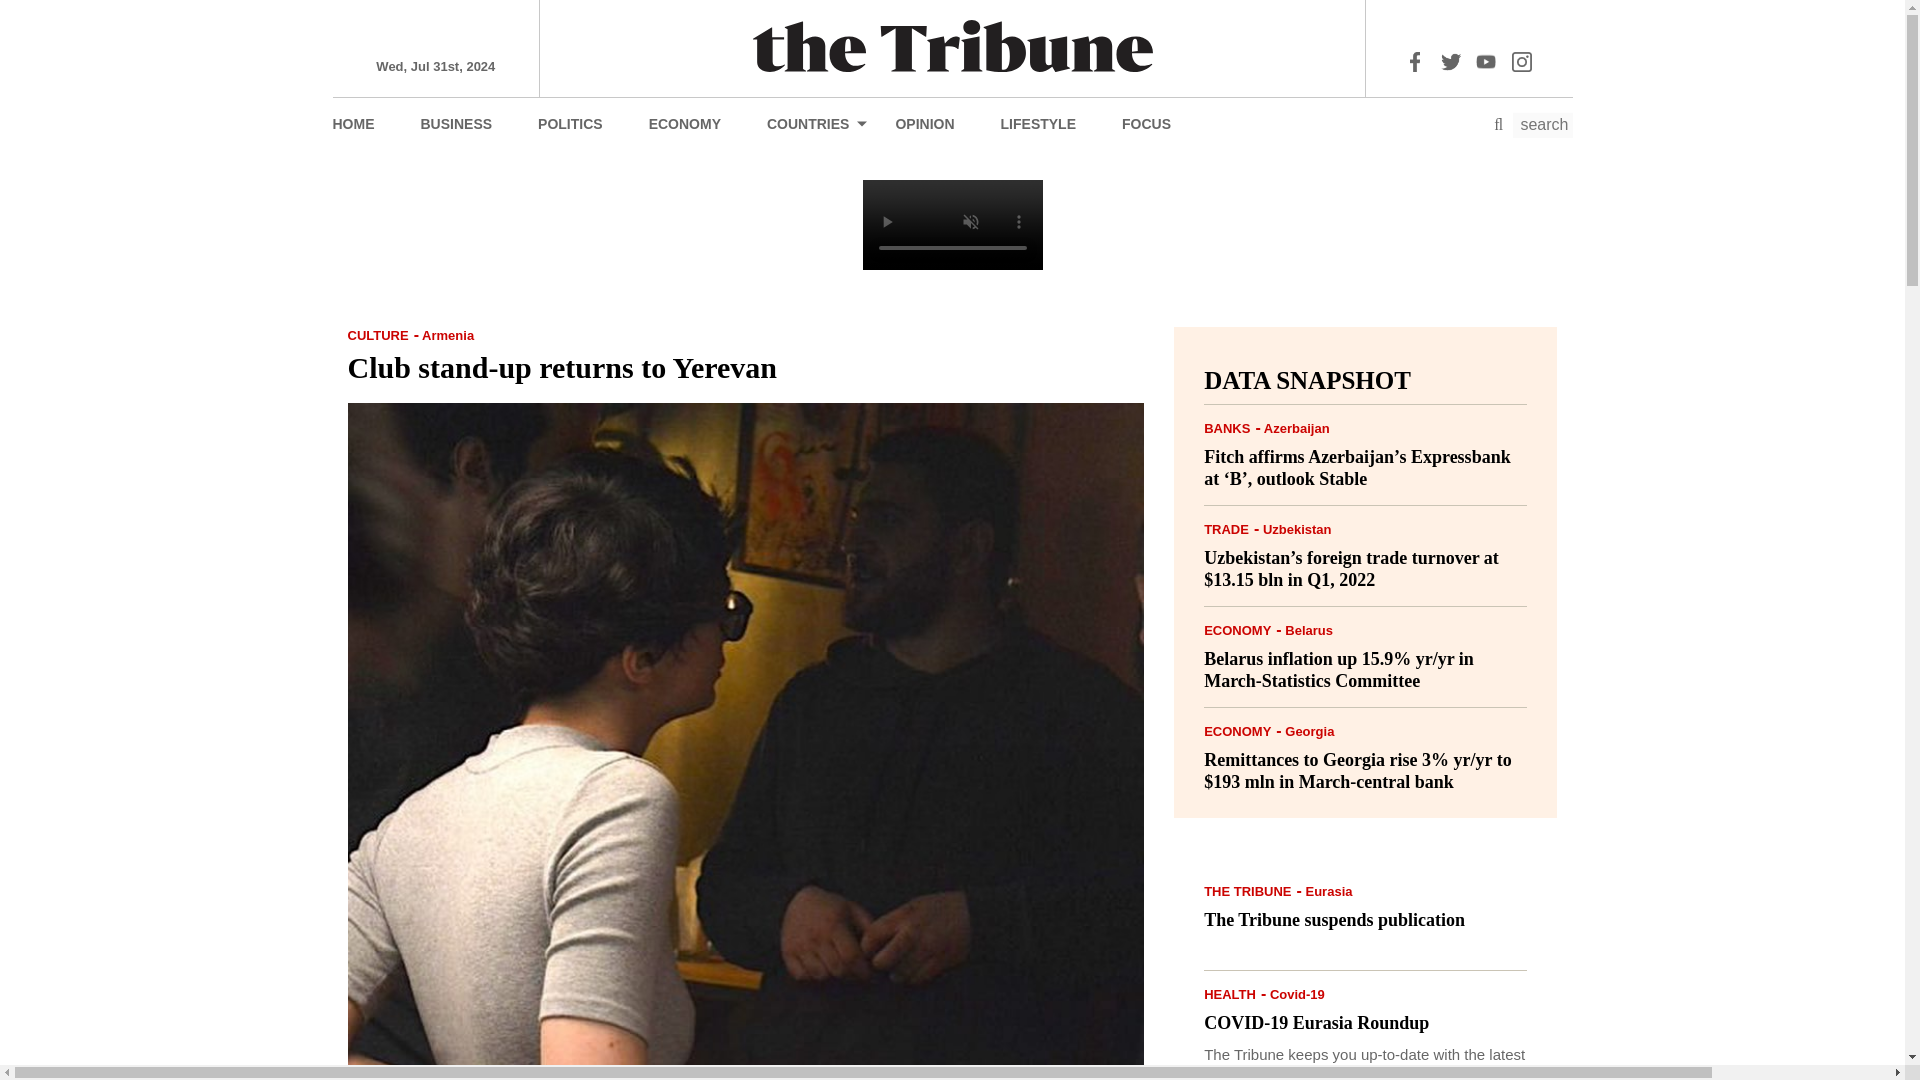  What do you see at coordinates (1146, 123) in the screenshot?
I see `FOCUS` at bounding box center [1146, 123].